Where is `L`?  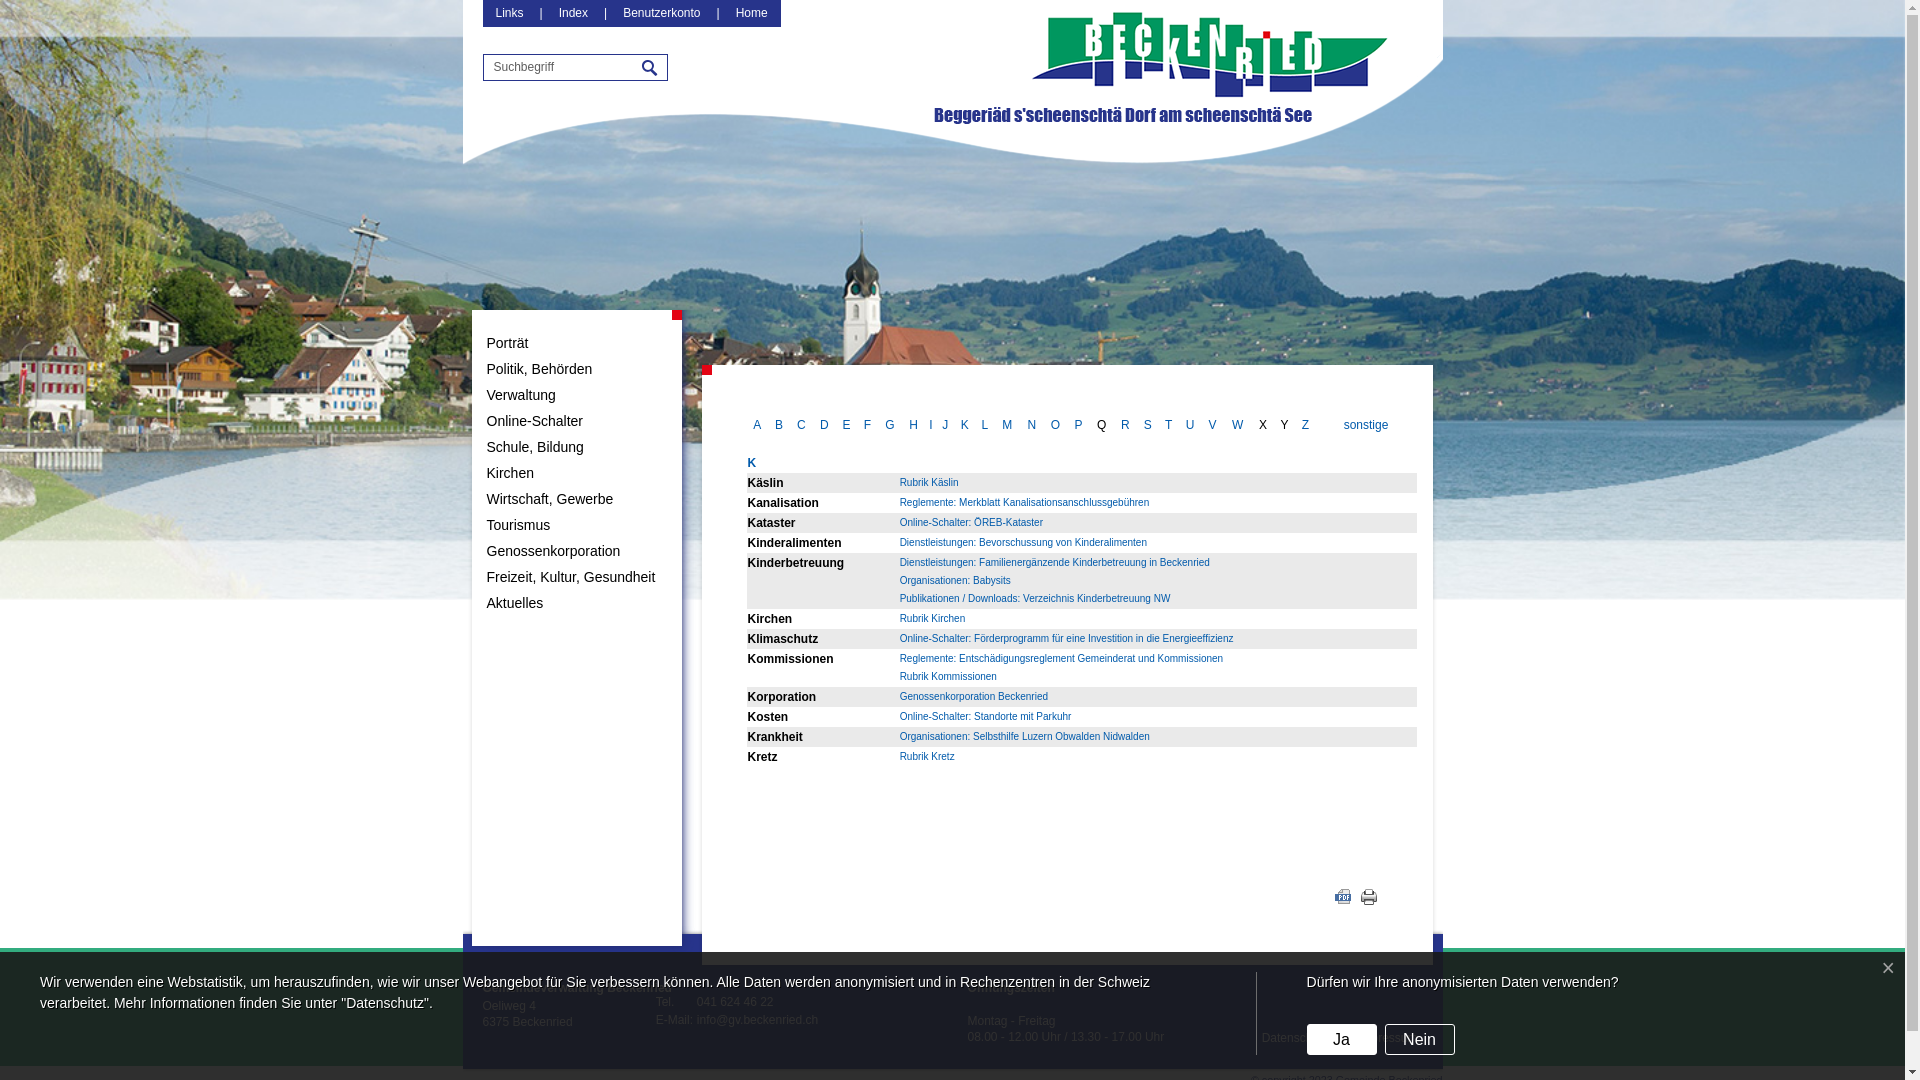
L is located at coordinates (986, 425).